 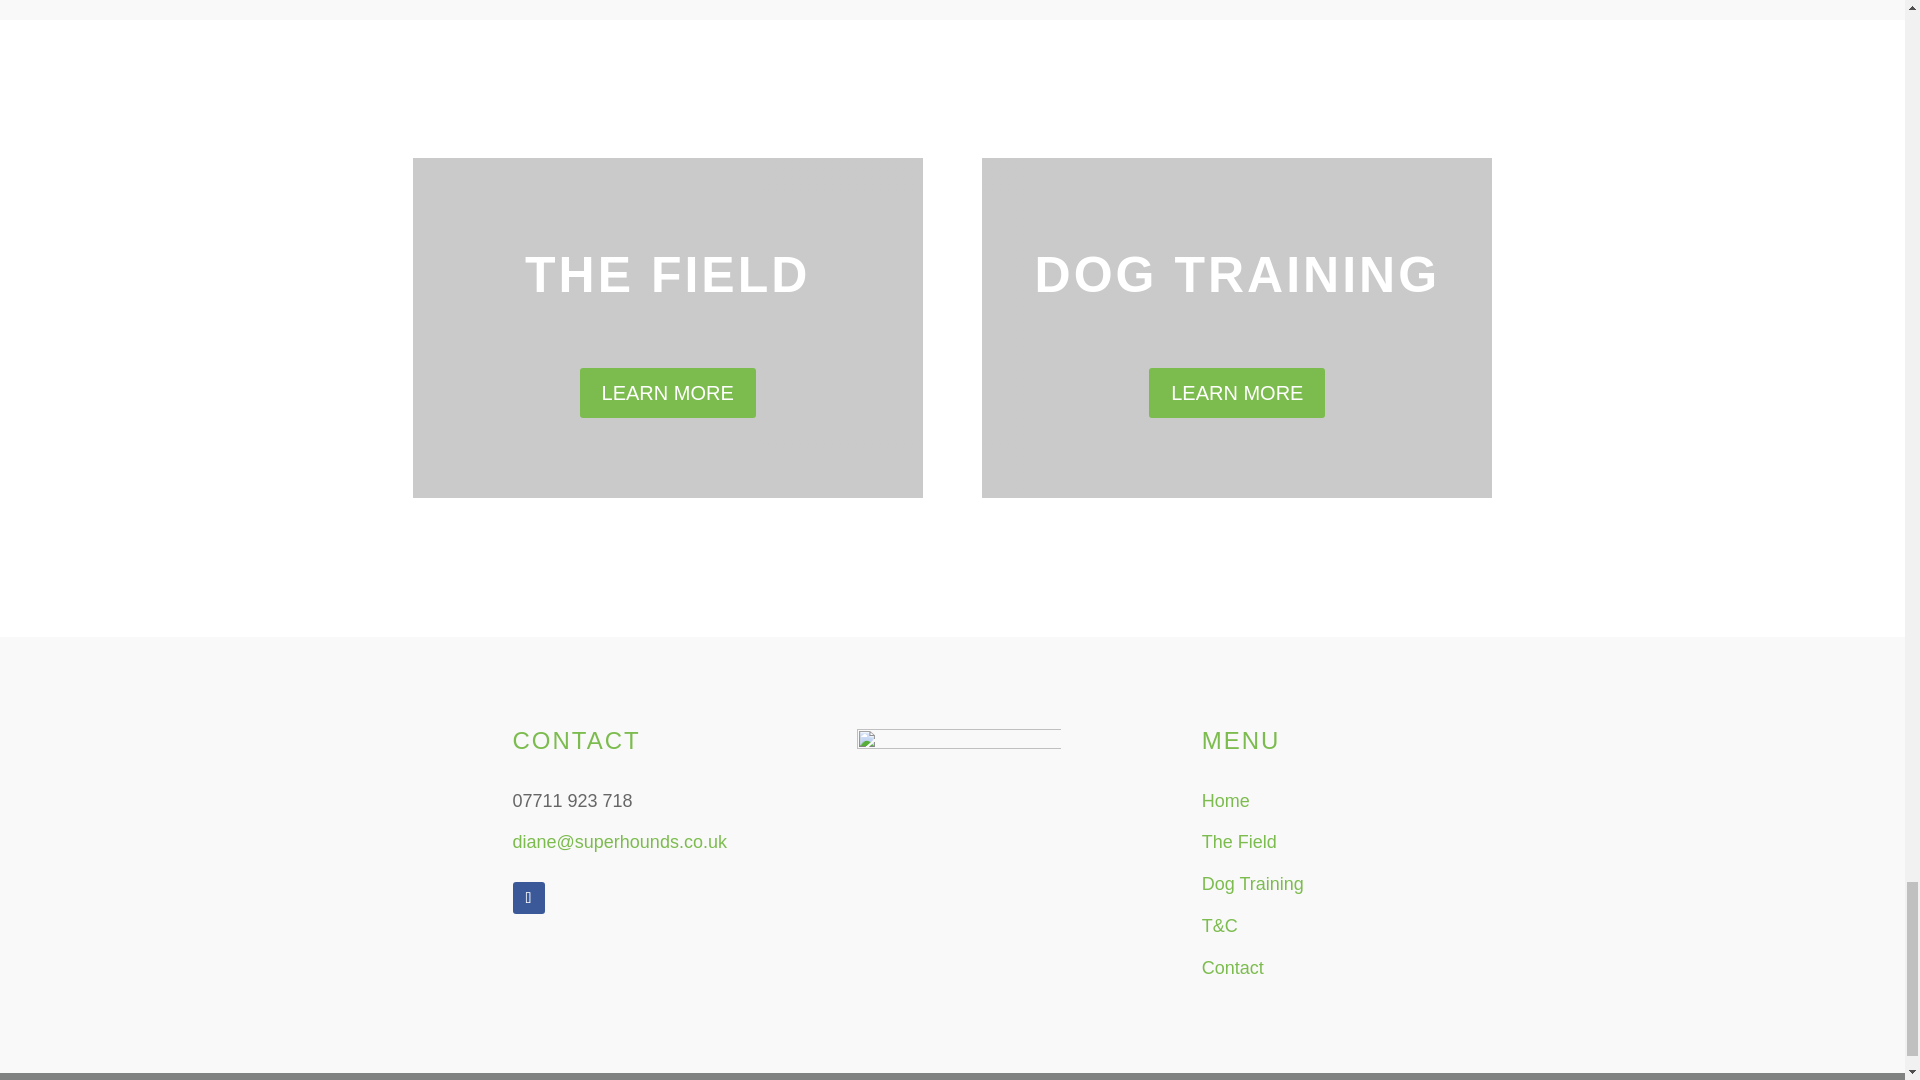 I want to click on Contact, so click(x=1232, y=968).